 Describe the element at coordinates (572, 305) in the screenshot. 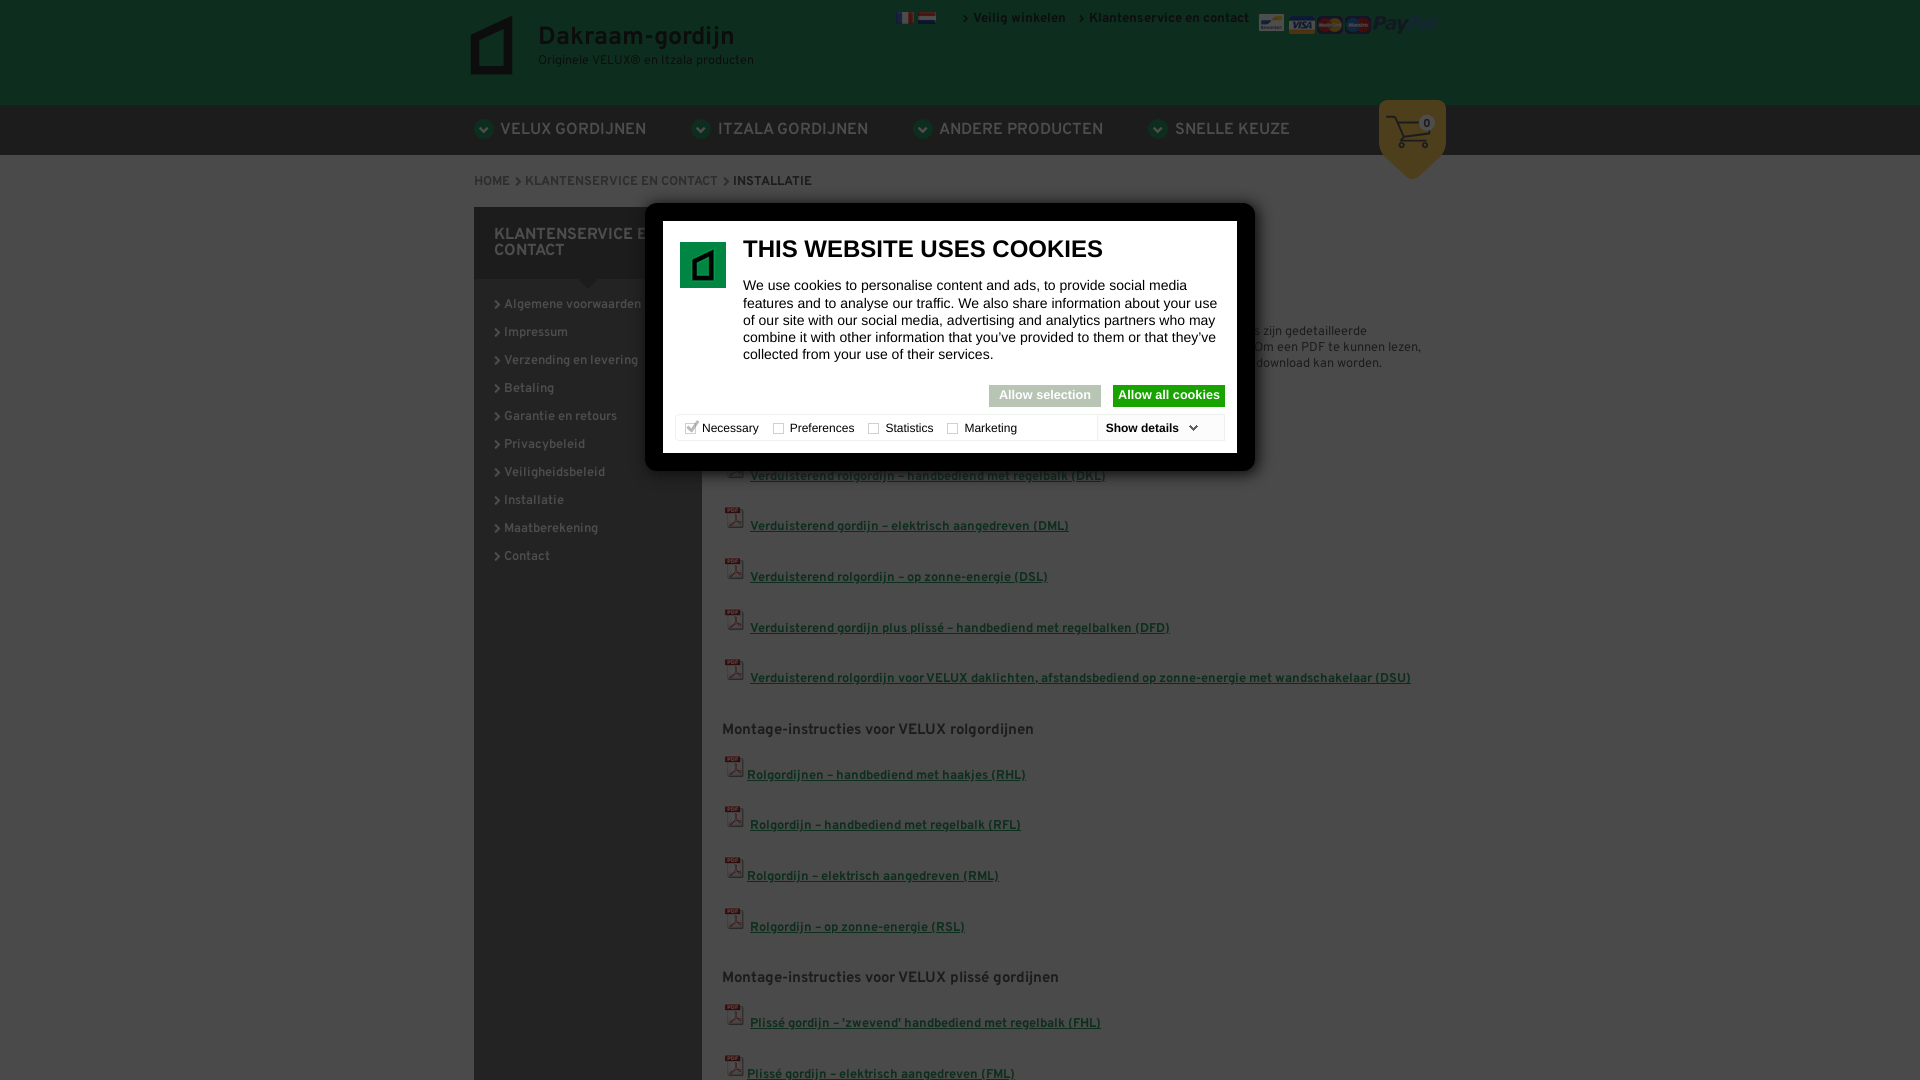

I see `Algemene voorwaarden` at that location.